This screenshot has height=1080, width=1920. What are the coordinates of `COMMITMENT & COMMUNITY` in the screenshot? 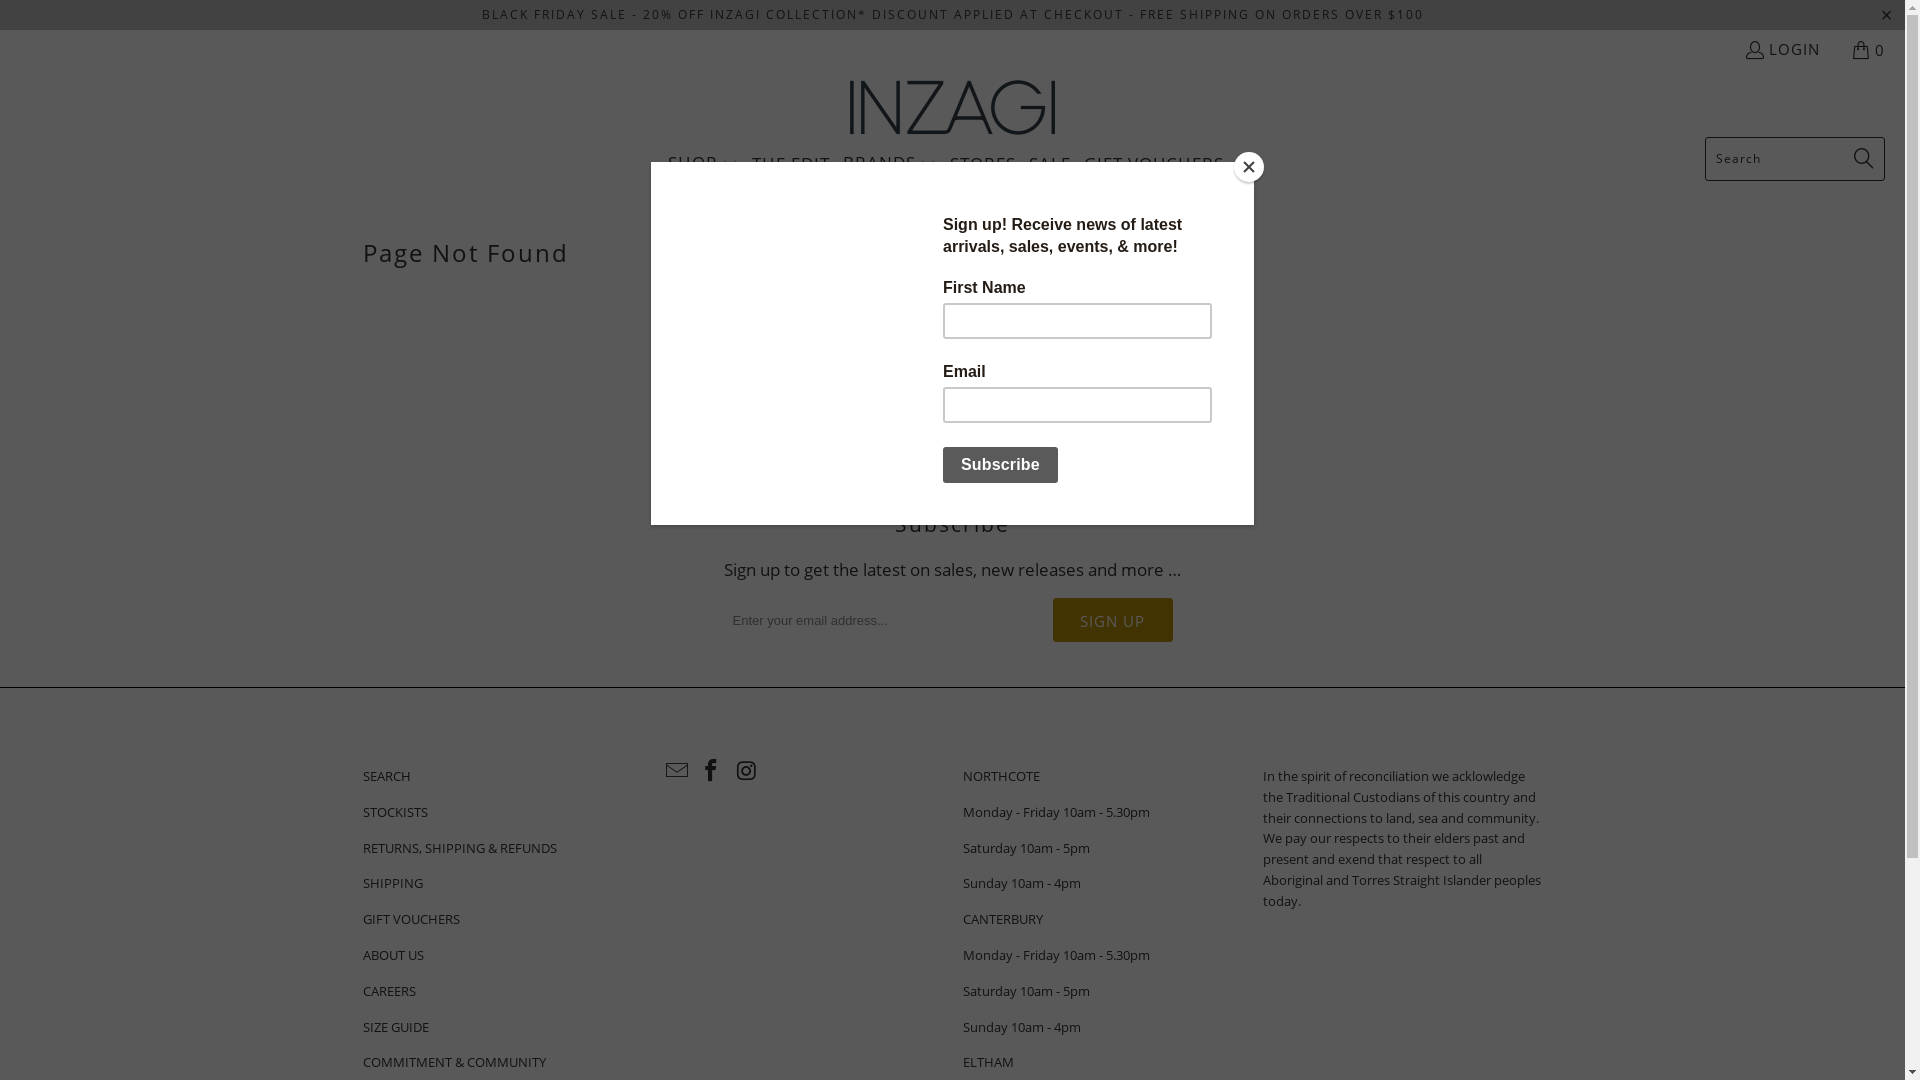 It's located at (454, 1062).